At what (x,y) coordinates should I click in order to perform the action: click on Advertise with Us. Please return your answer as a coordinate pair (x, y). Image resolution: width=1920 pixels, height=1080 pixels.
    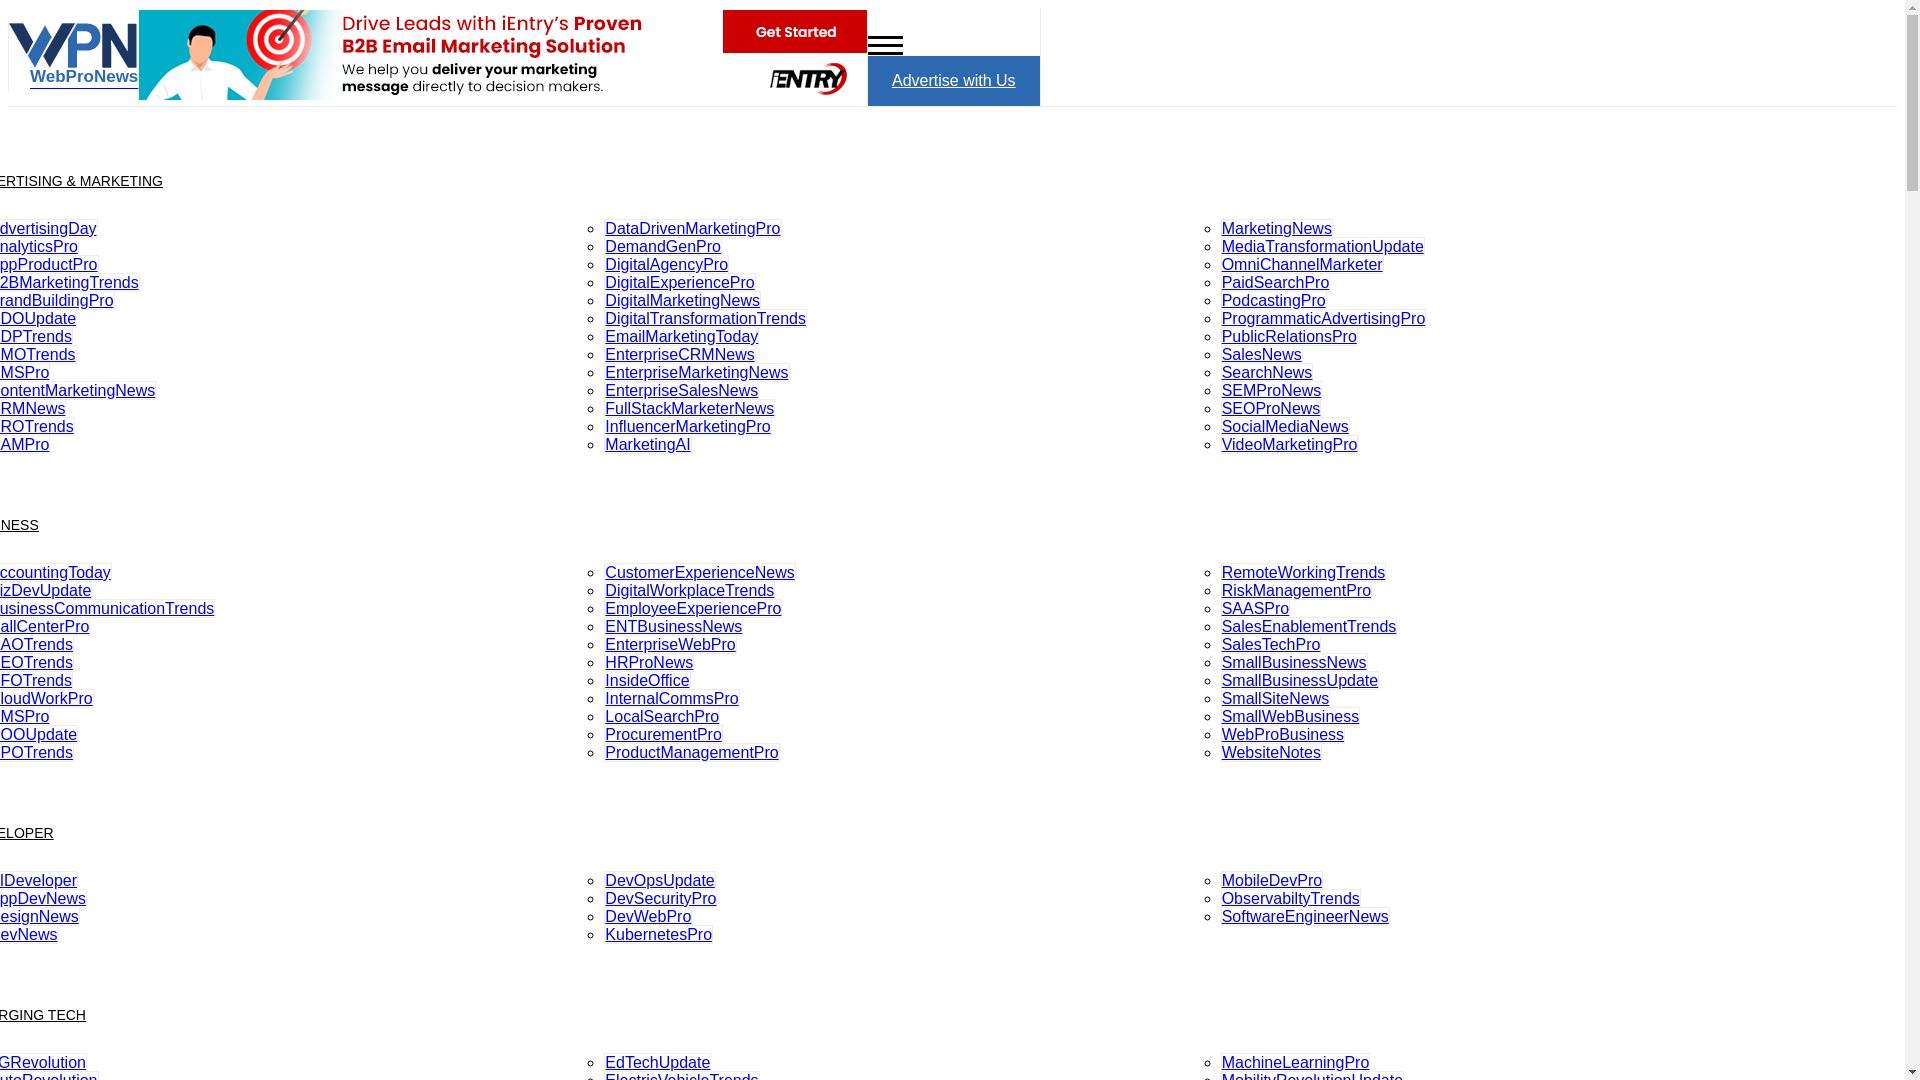
    Looking at the image, I should click on (954, 80).